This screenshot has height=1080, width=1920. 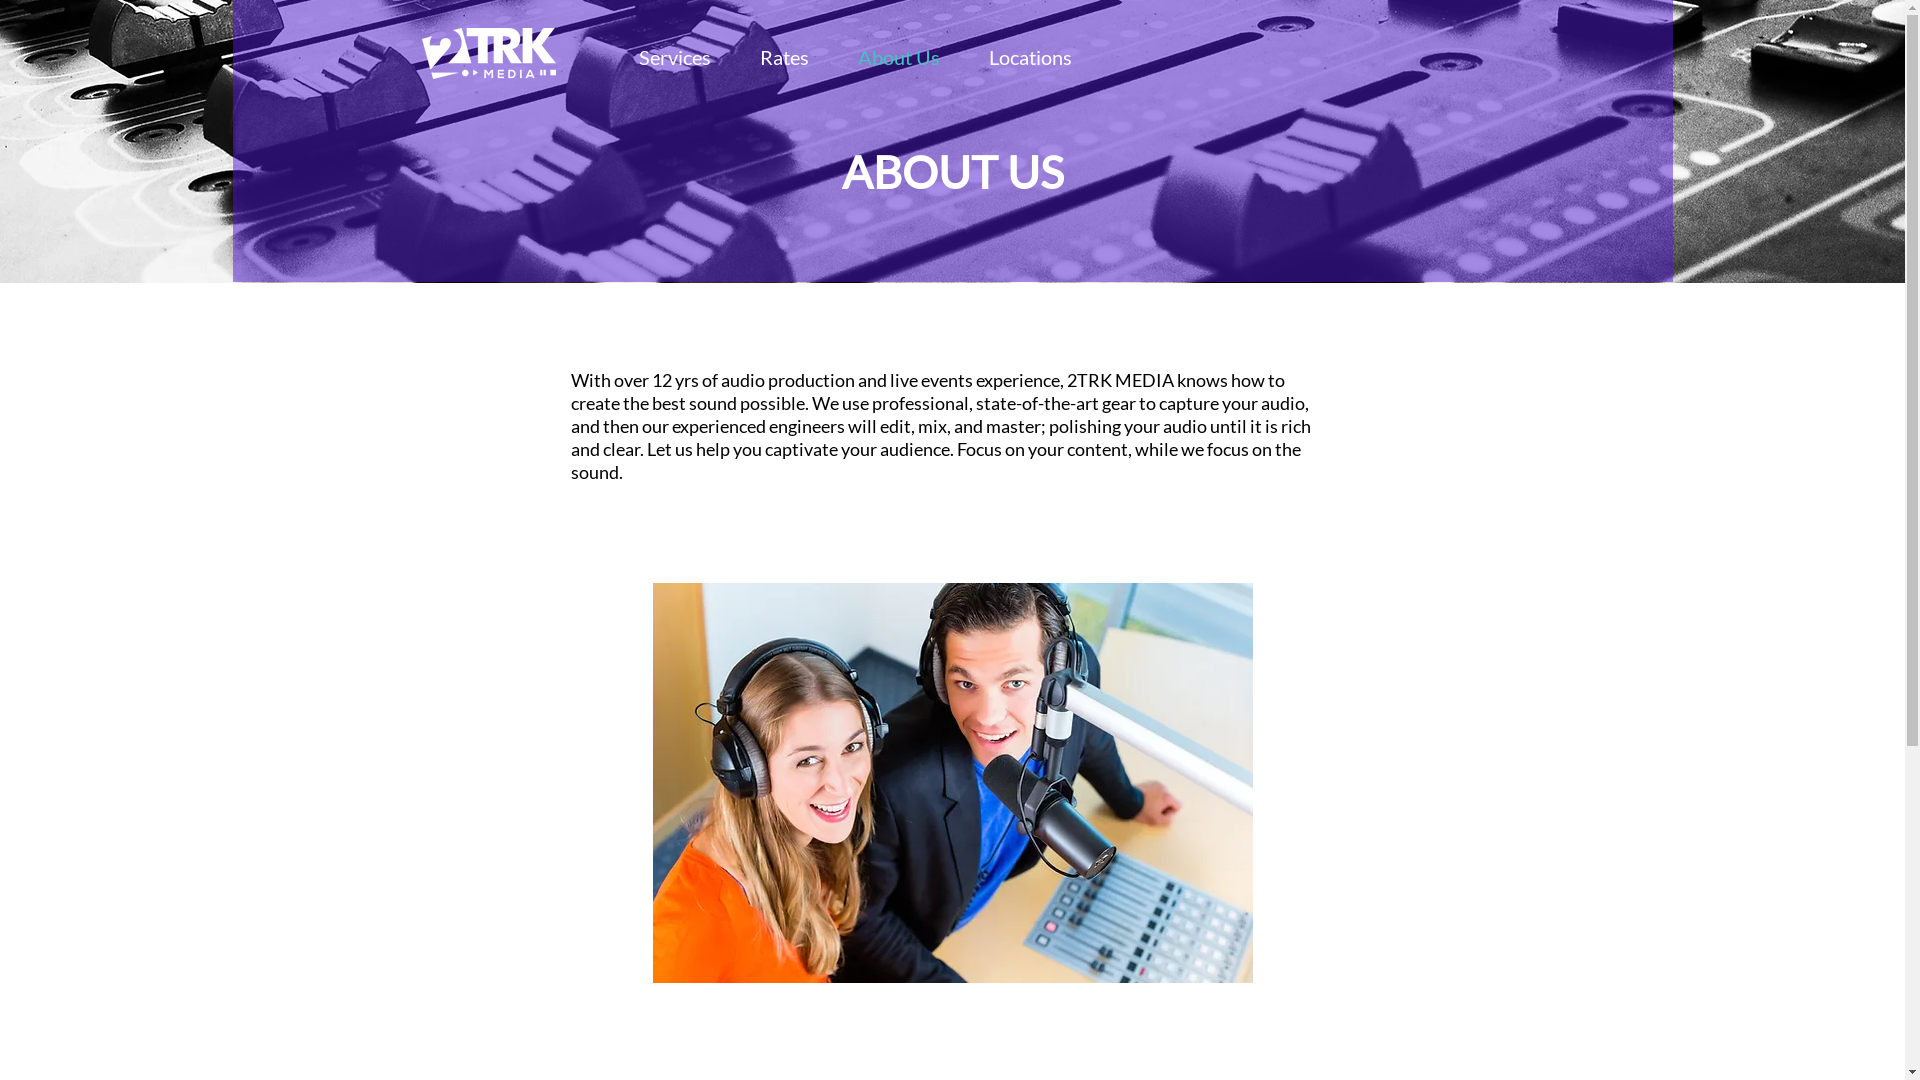 I want to click on About Us, so click(x=899, y=57).